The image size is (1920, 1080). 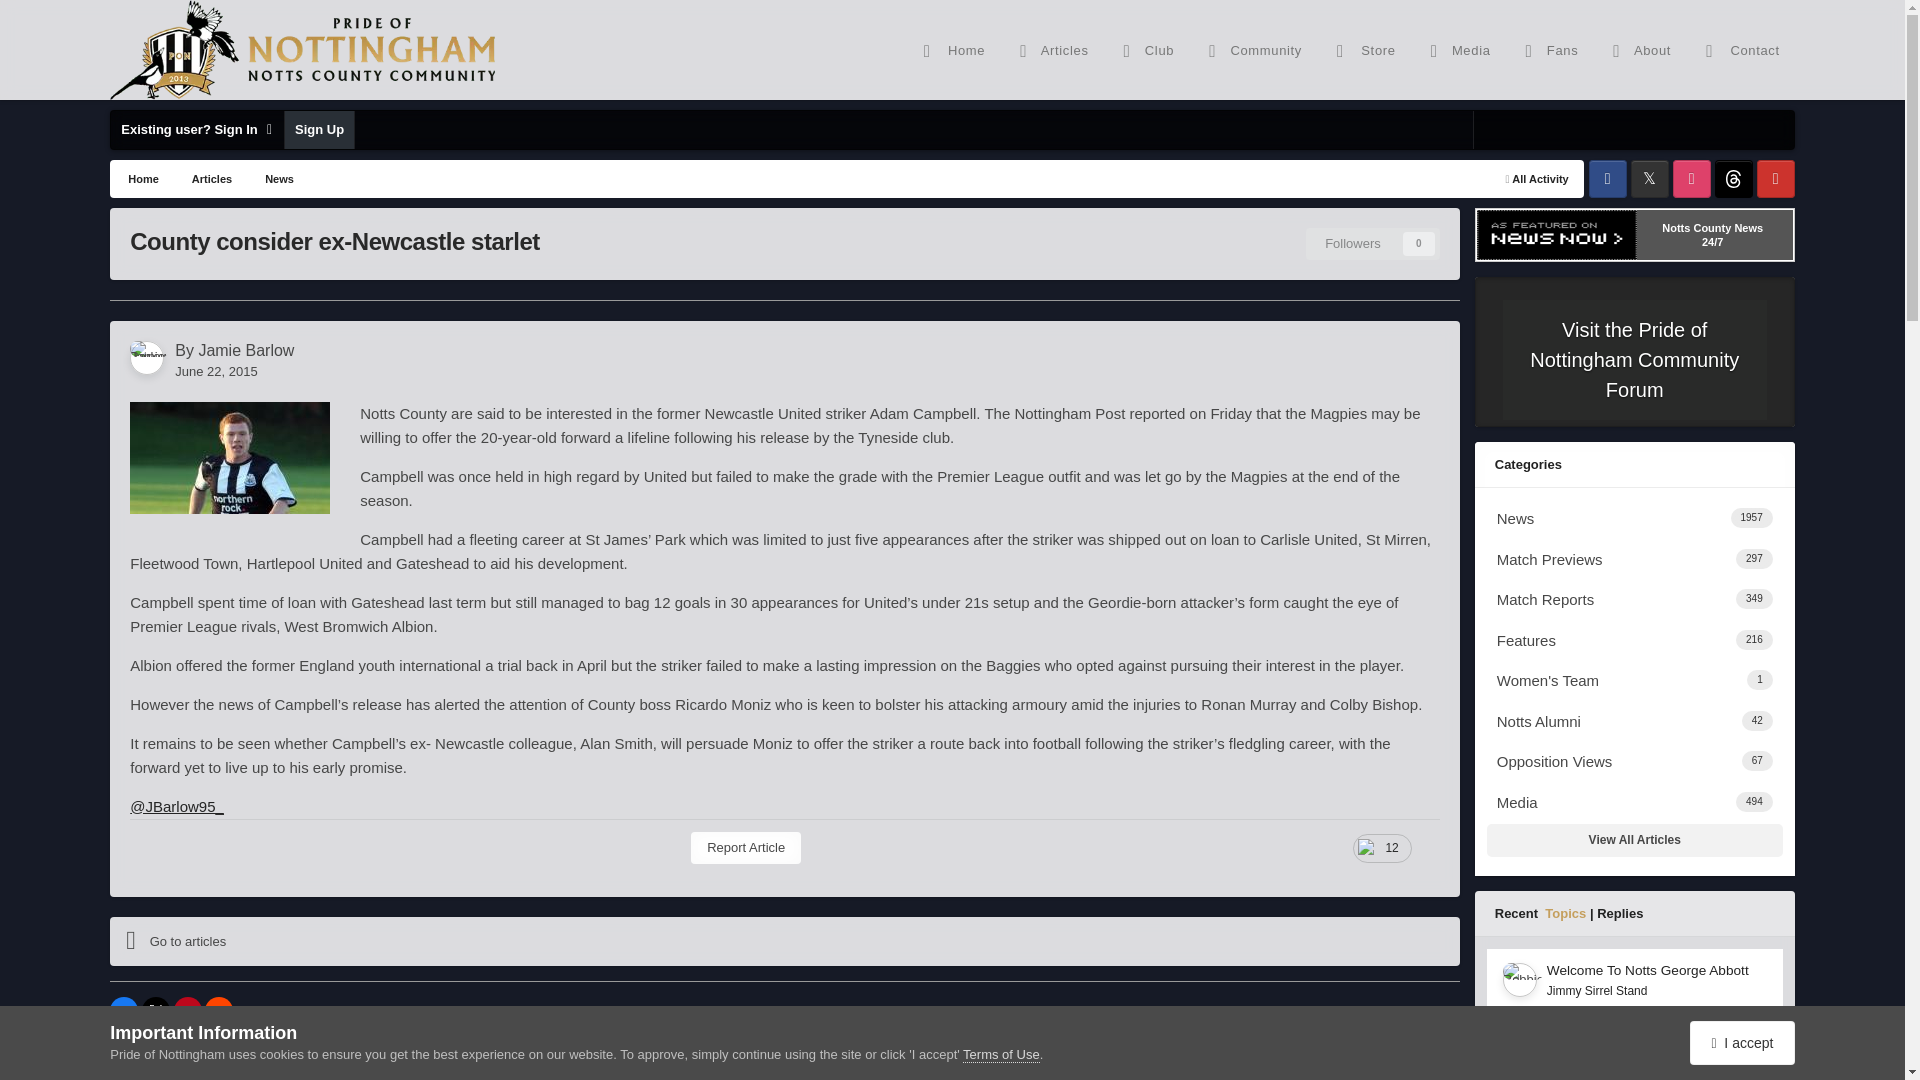 I want to click on Share on X, so click(x=156, y=1010).